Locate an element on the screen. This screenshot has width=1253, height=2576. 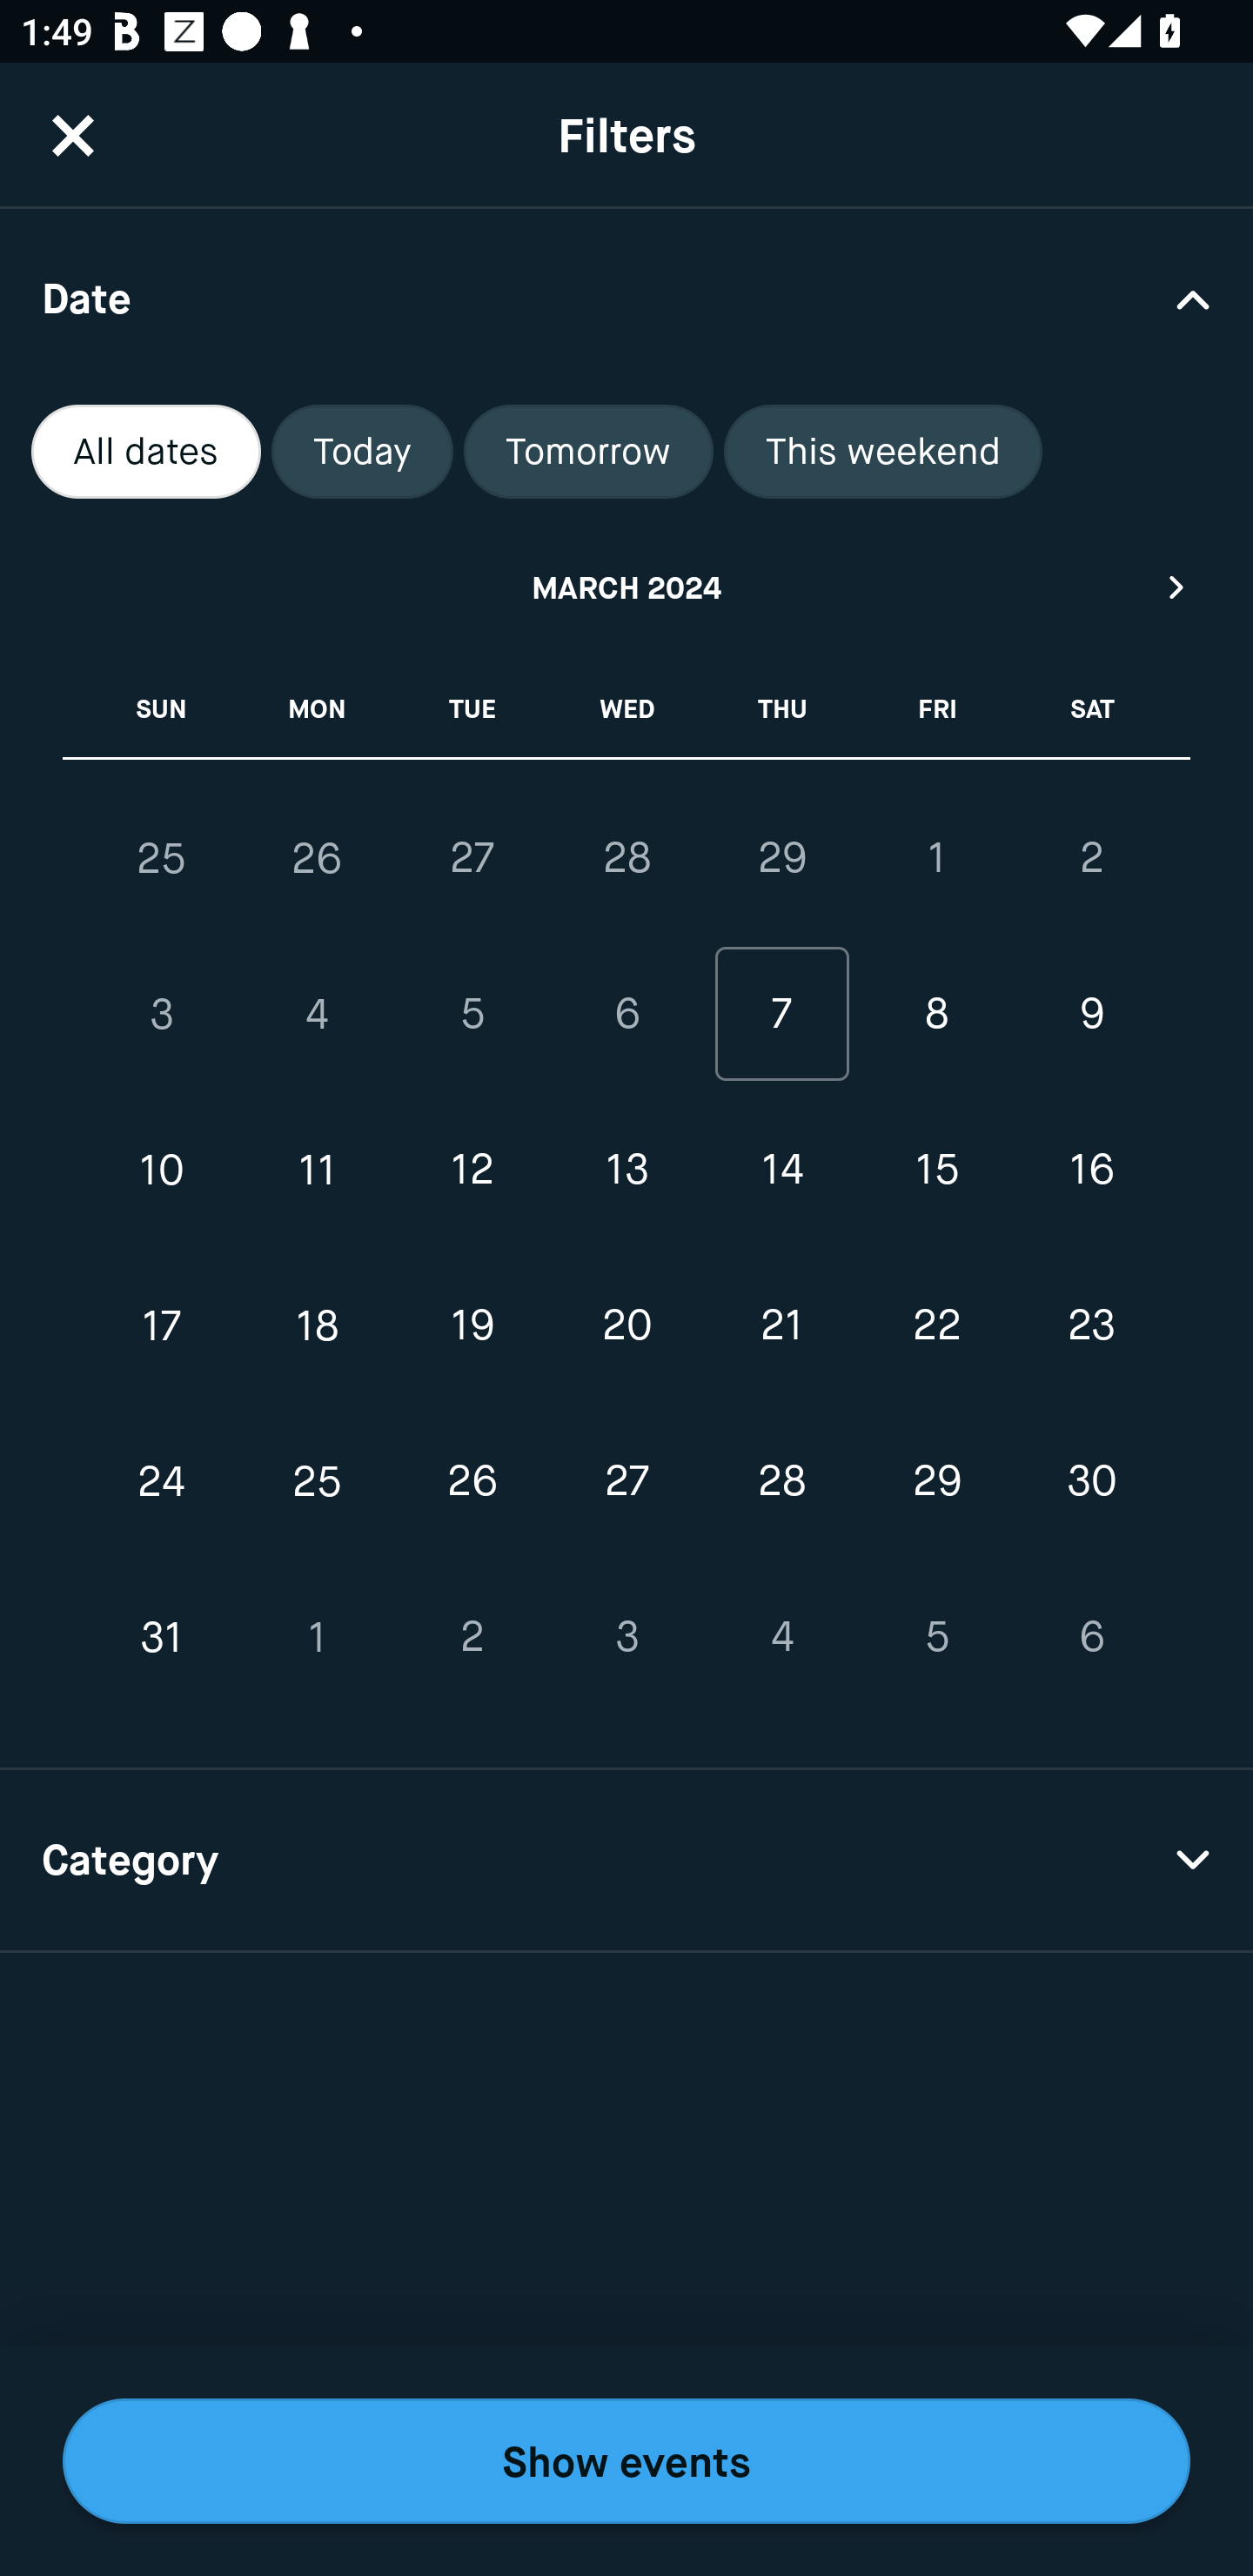
3 is located at coordinates (626, 1636).